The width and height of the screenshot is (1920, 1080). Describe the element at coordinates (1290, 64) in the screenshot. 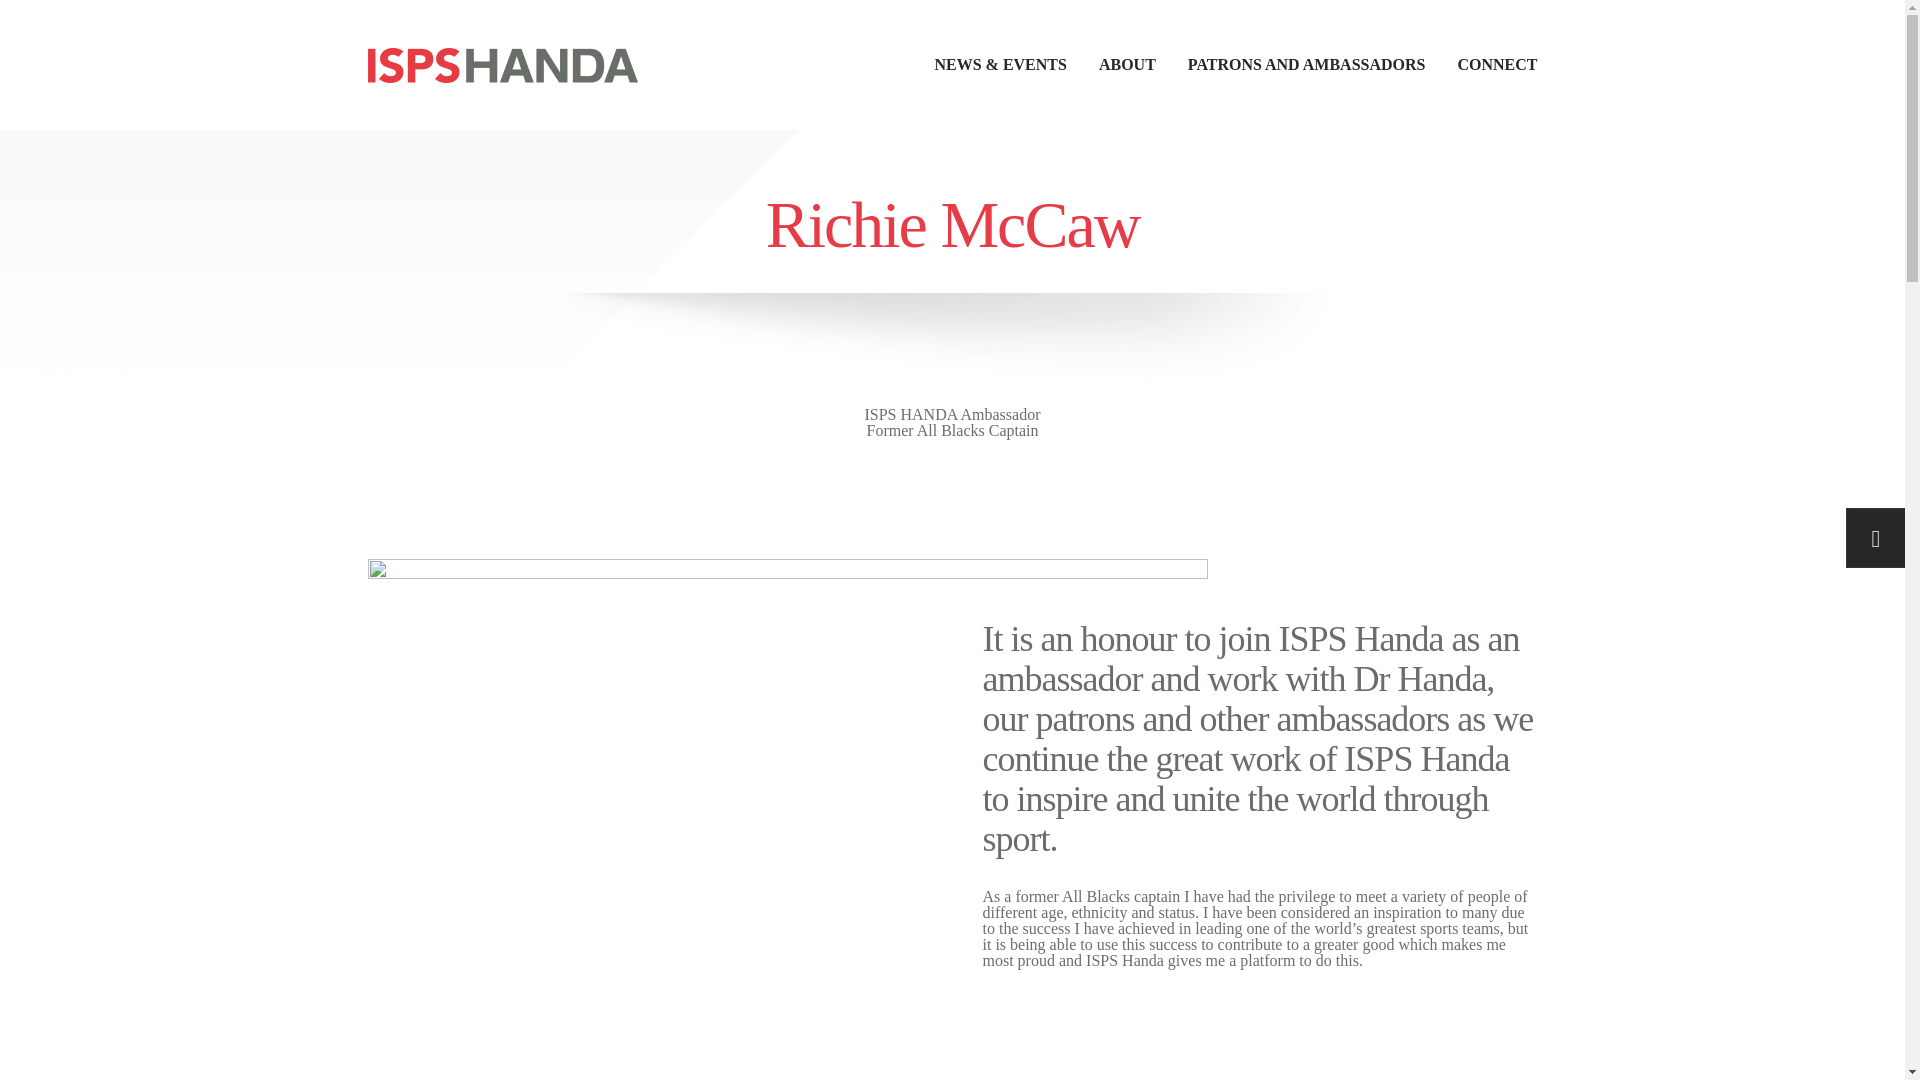

I see `PATRONS AND AMBASSADORS` at that location.